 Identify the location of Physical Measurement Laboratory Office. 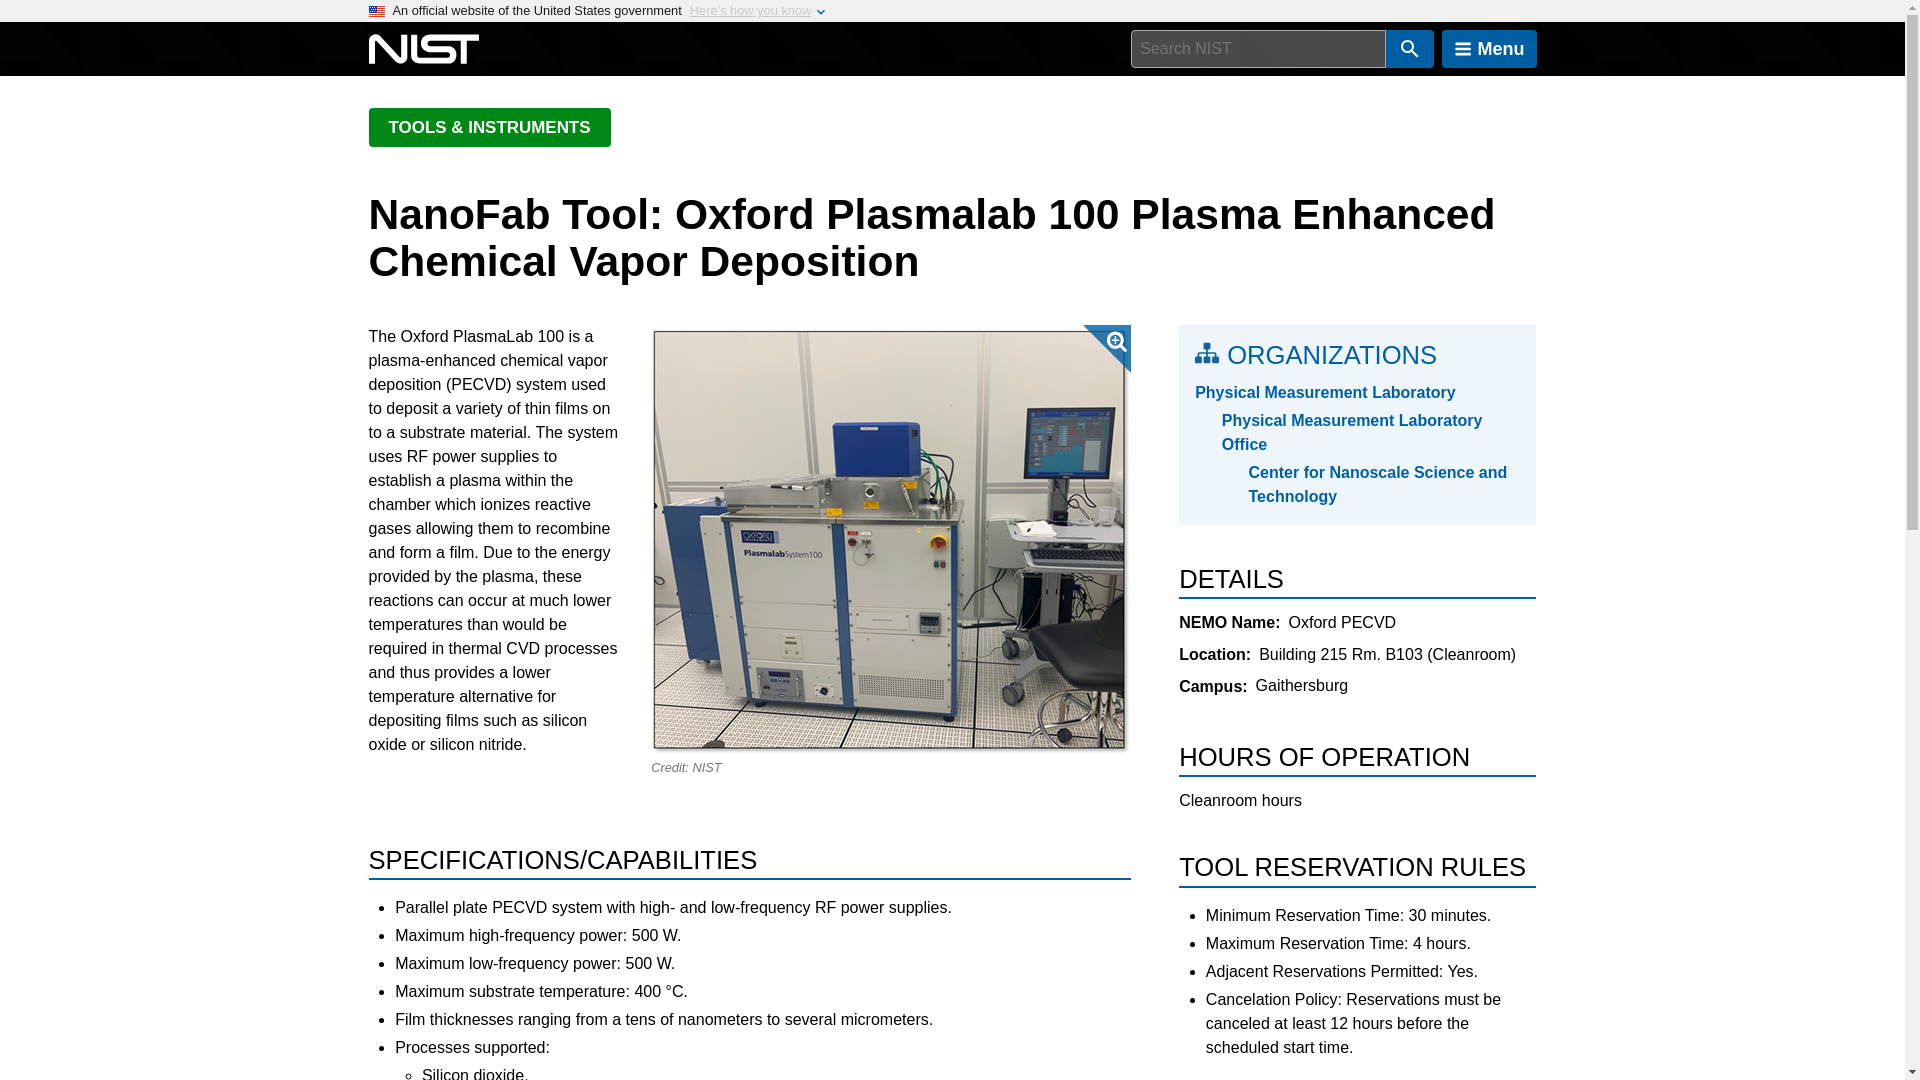
(1370, 432).